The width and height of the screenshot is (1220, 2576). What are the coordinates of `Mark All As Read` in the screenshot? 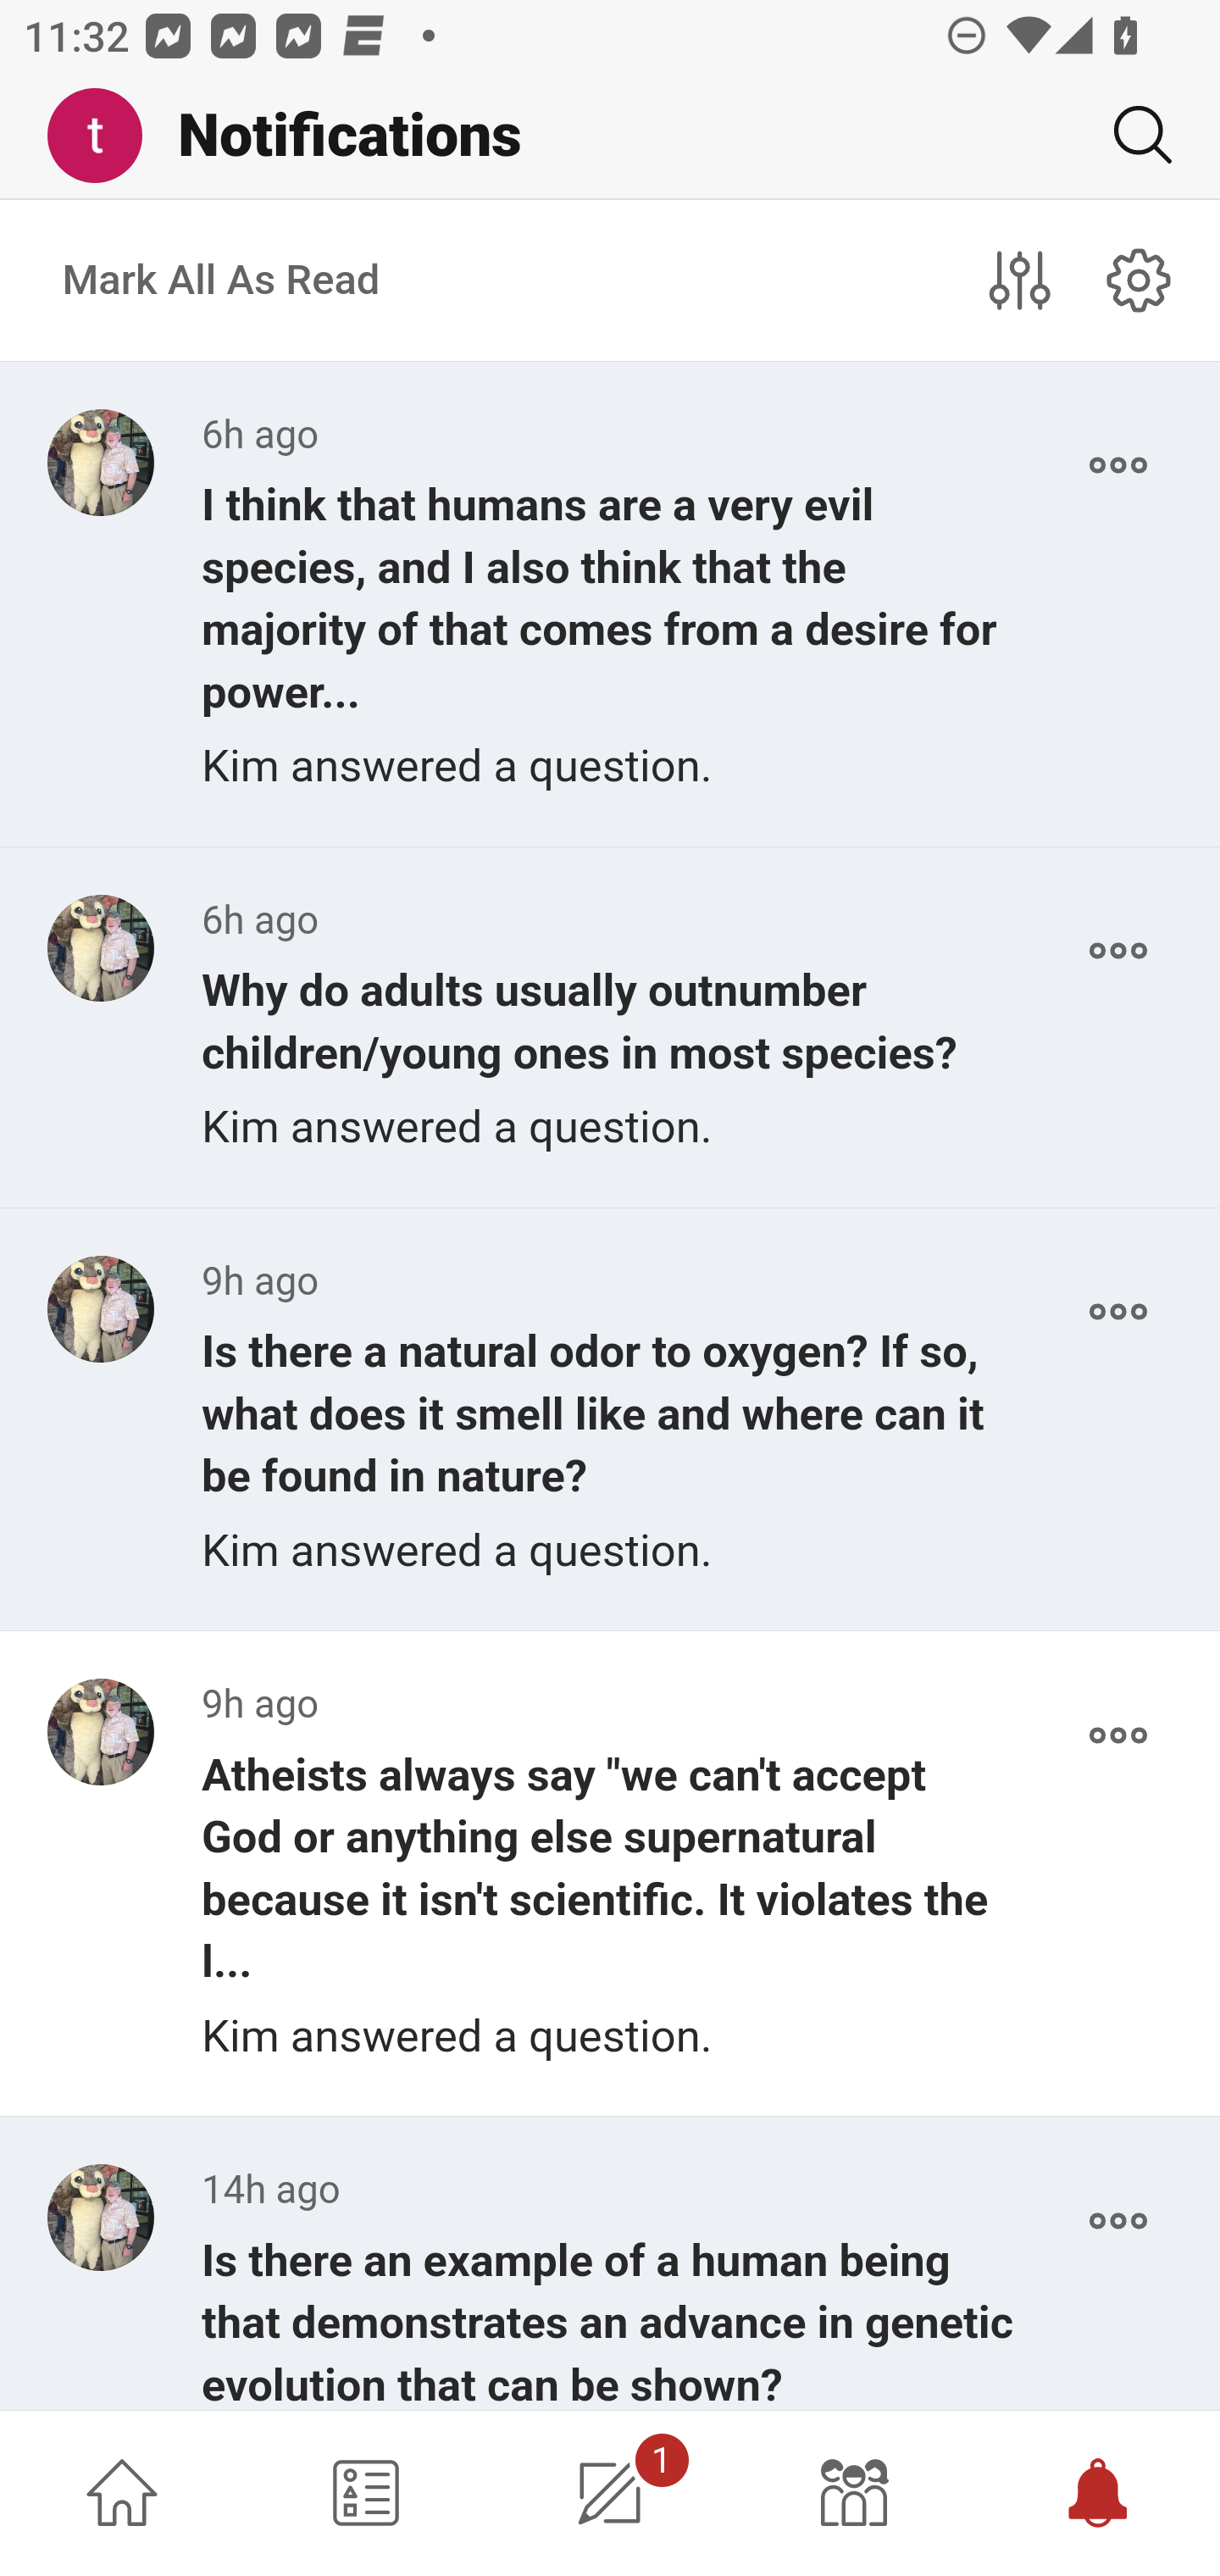 It's located at (222, 281).